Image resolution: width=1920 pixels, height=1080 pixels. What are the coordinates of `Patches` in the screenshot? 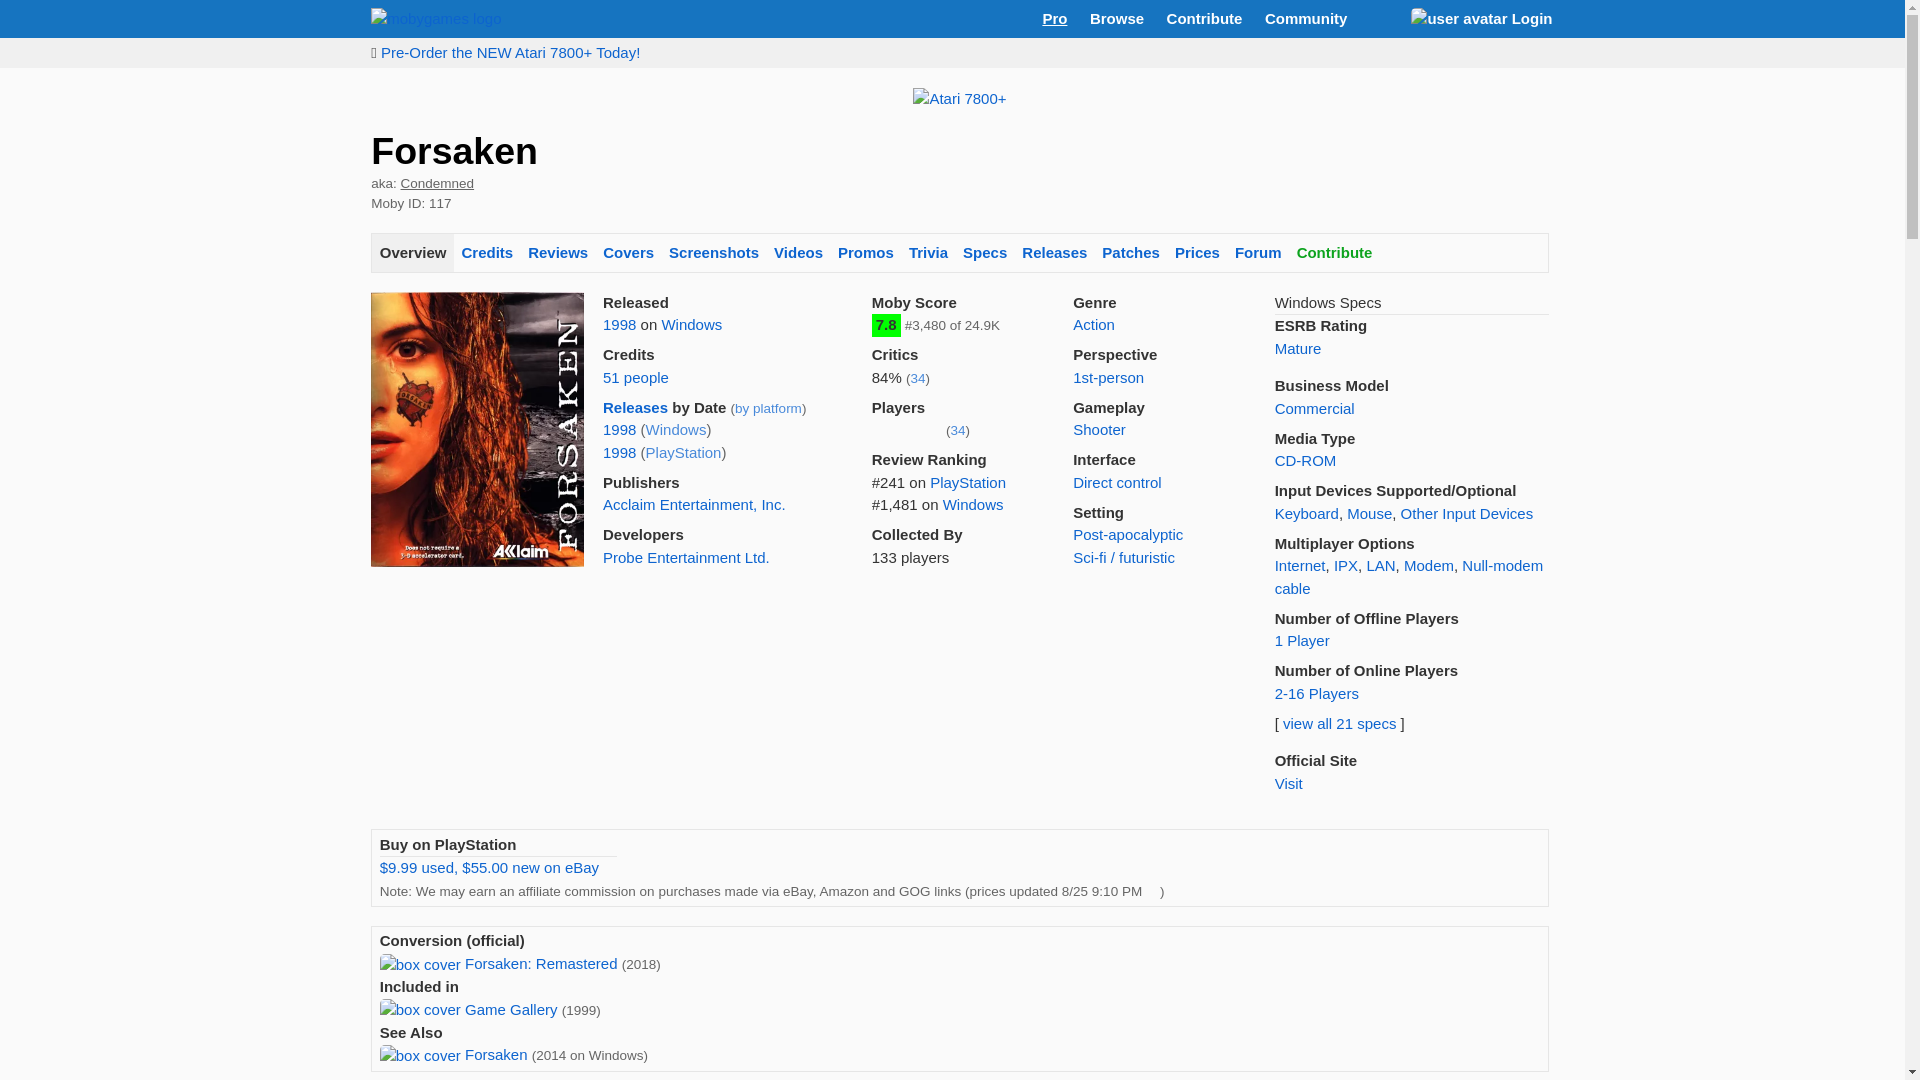 It's located at (1130, 254).